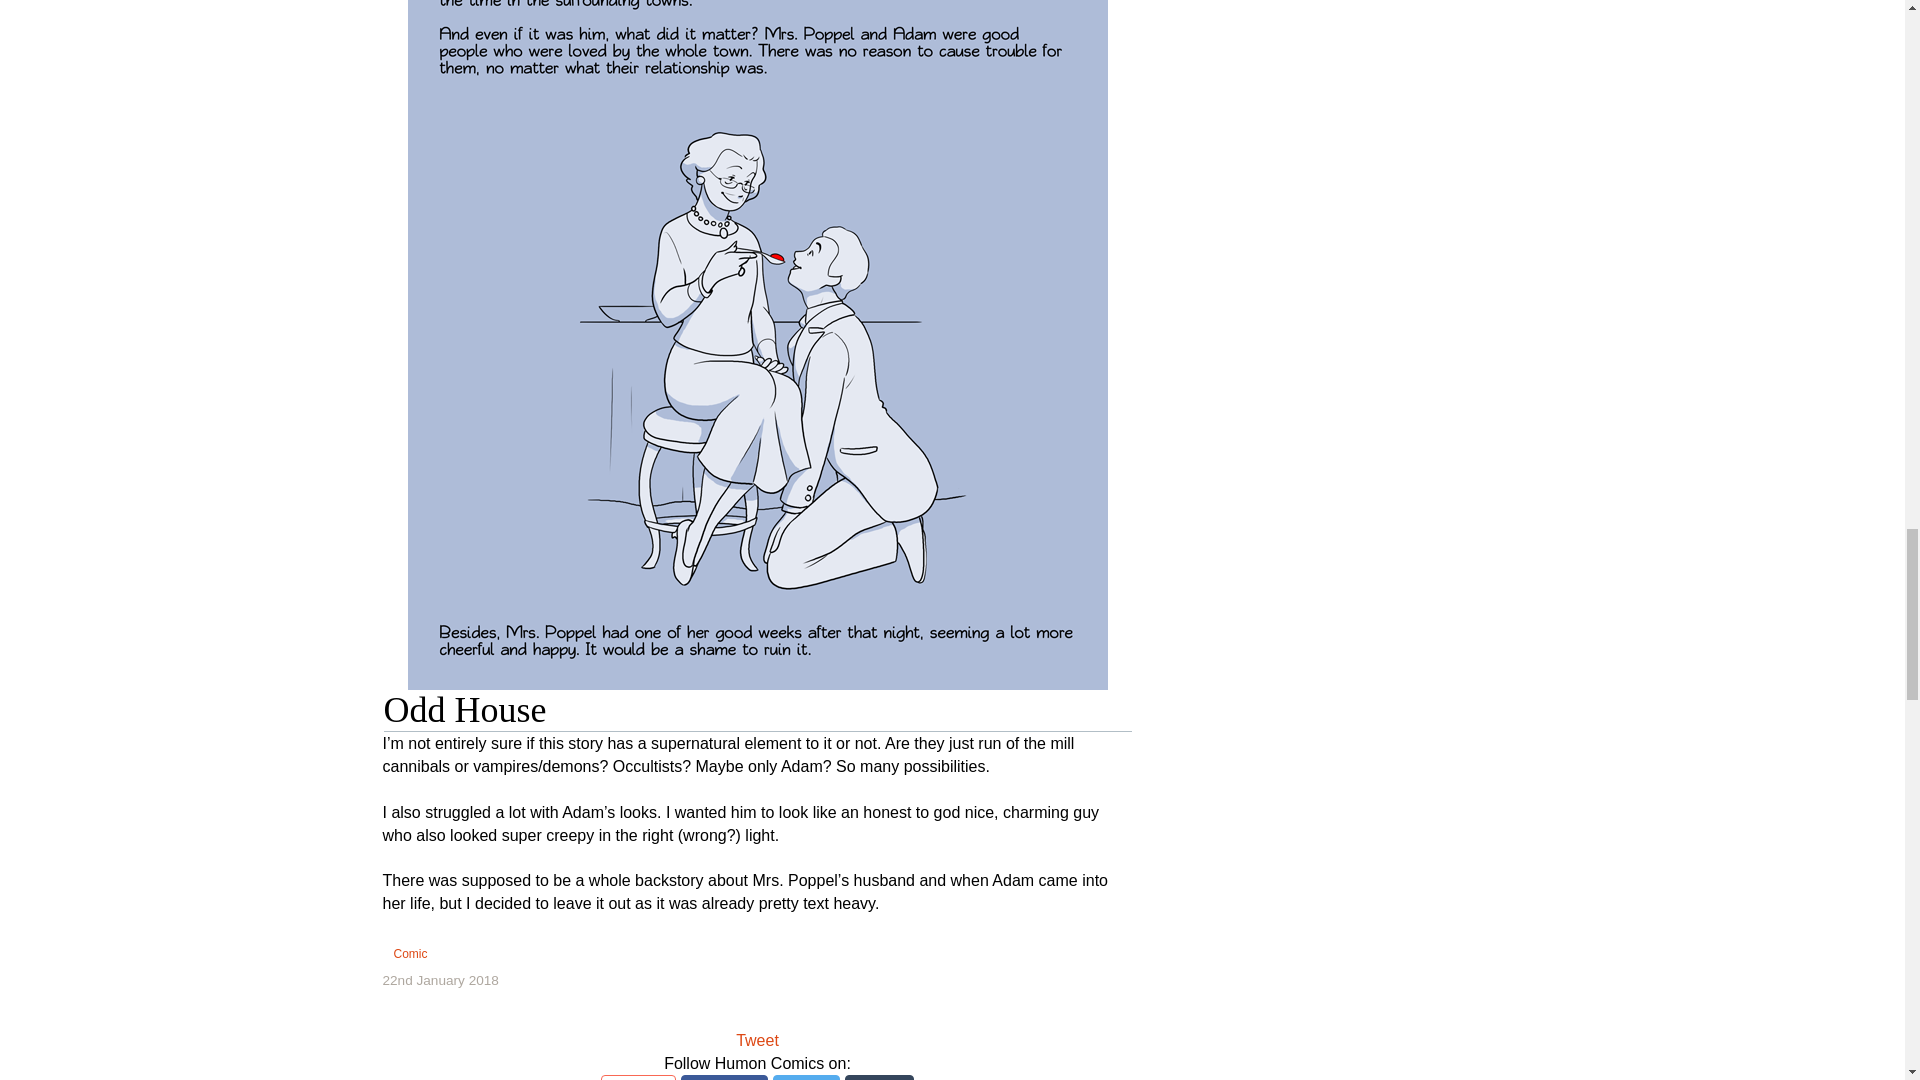  What do you see at coordinates (724, 1077) in the screenshot?
I see `Facebook` at bounding box center [724, 1077].